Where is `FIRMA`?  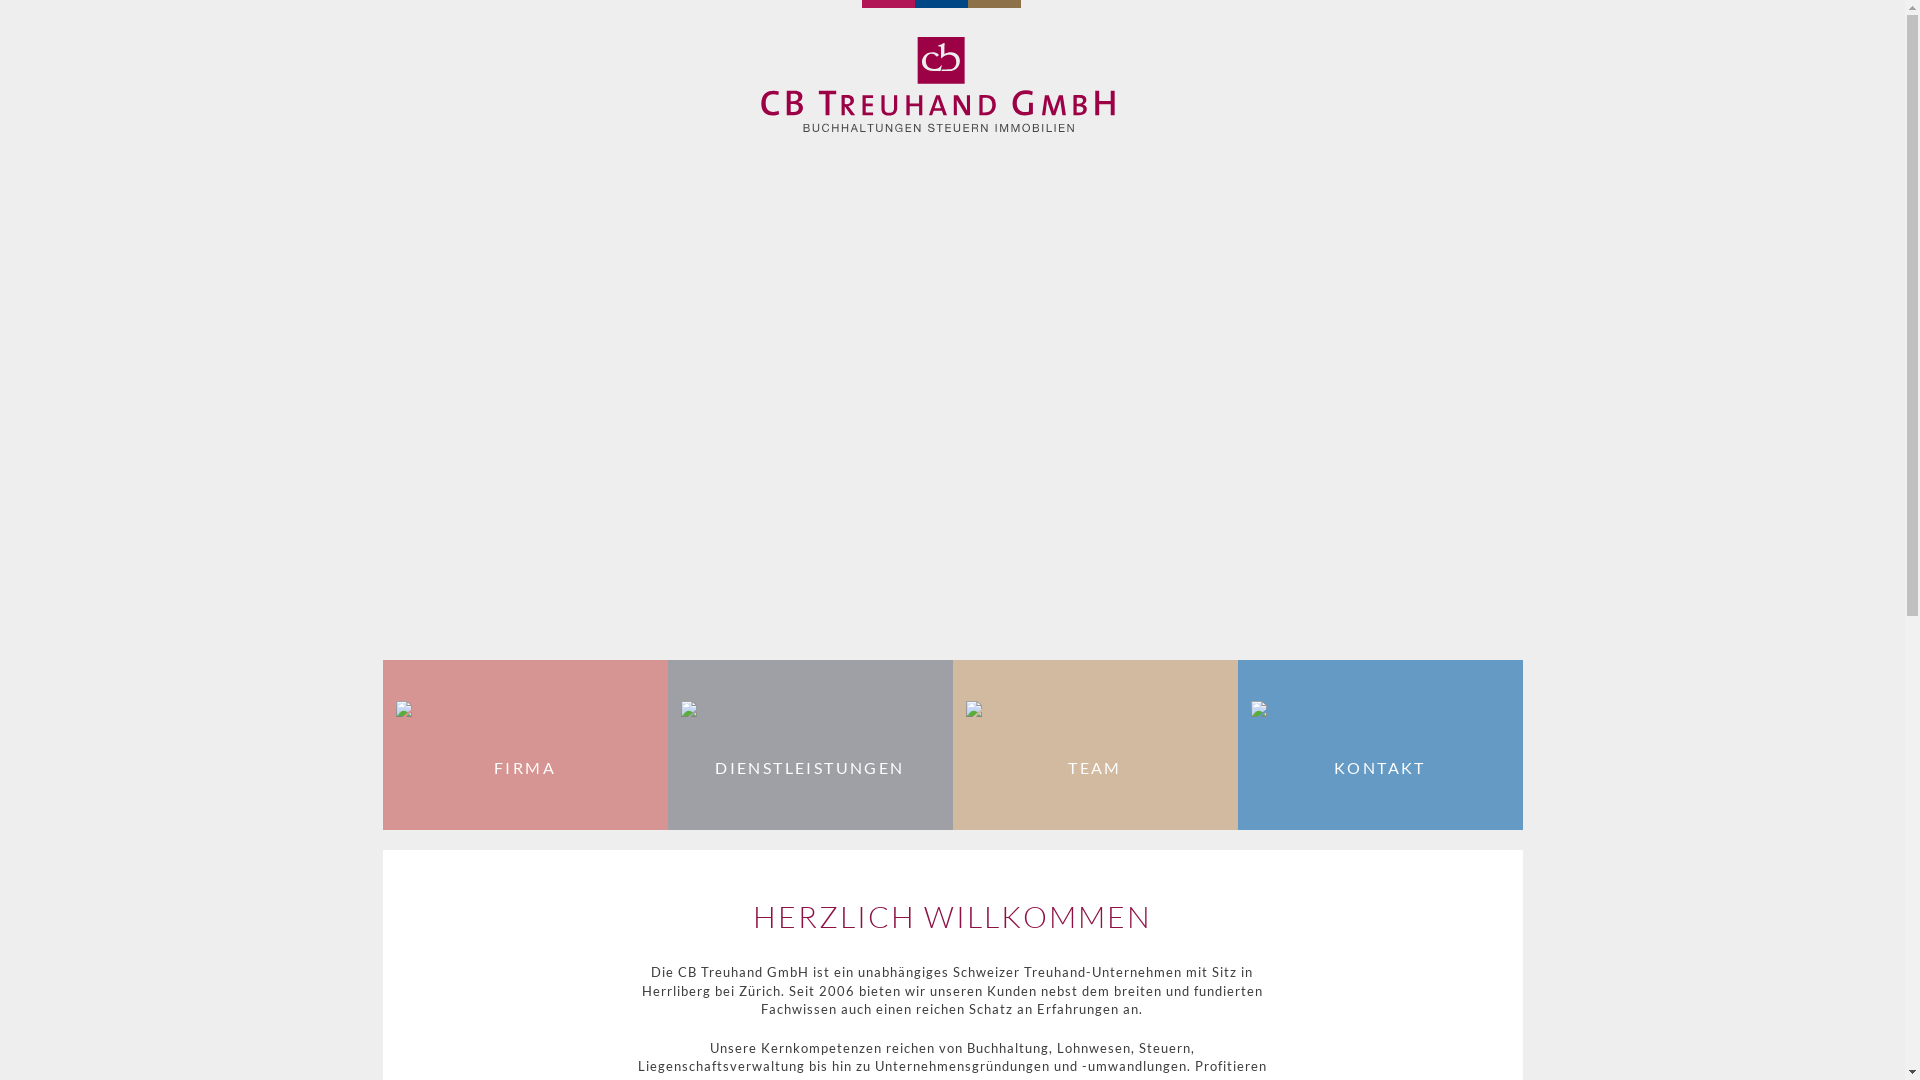 FIRMA is located at coordinates (524, 745).